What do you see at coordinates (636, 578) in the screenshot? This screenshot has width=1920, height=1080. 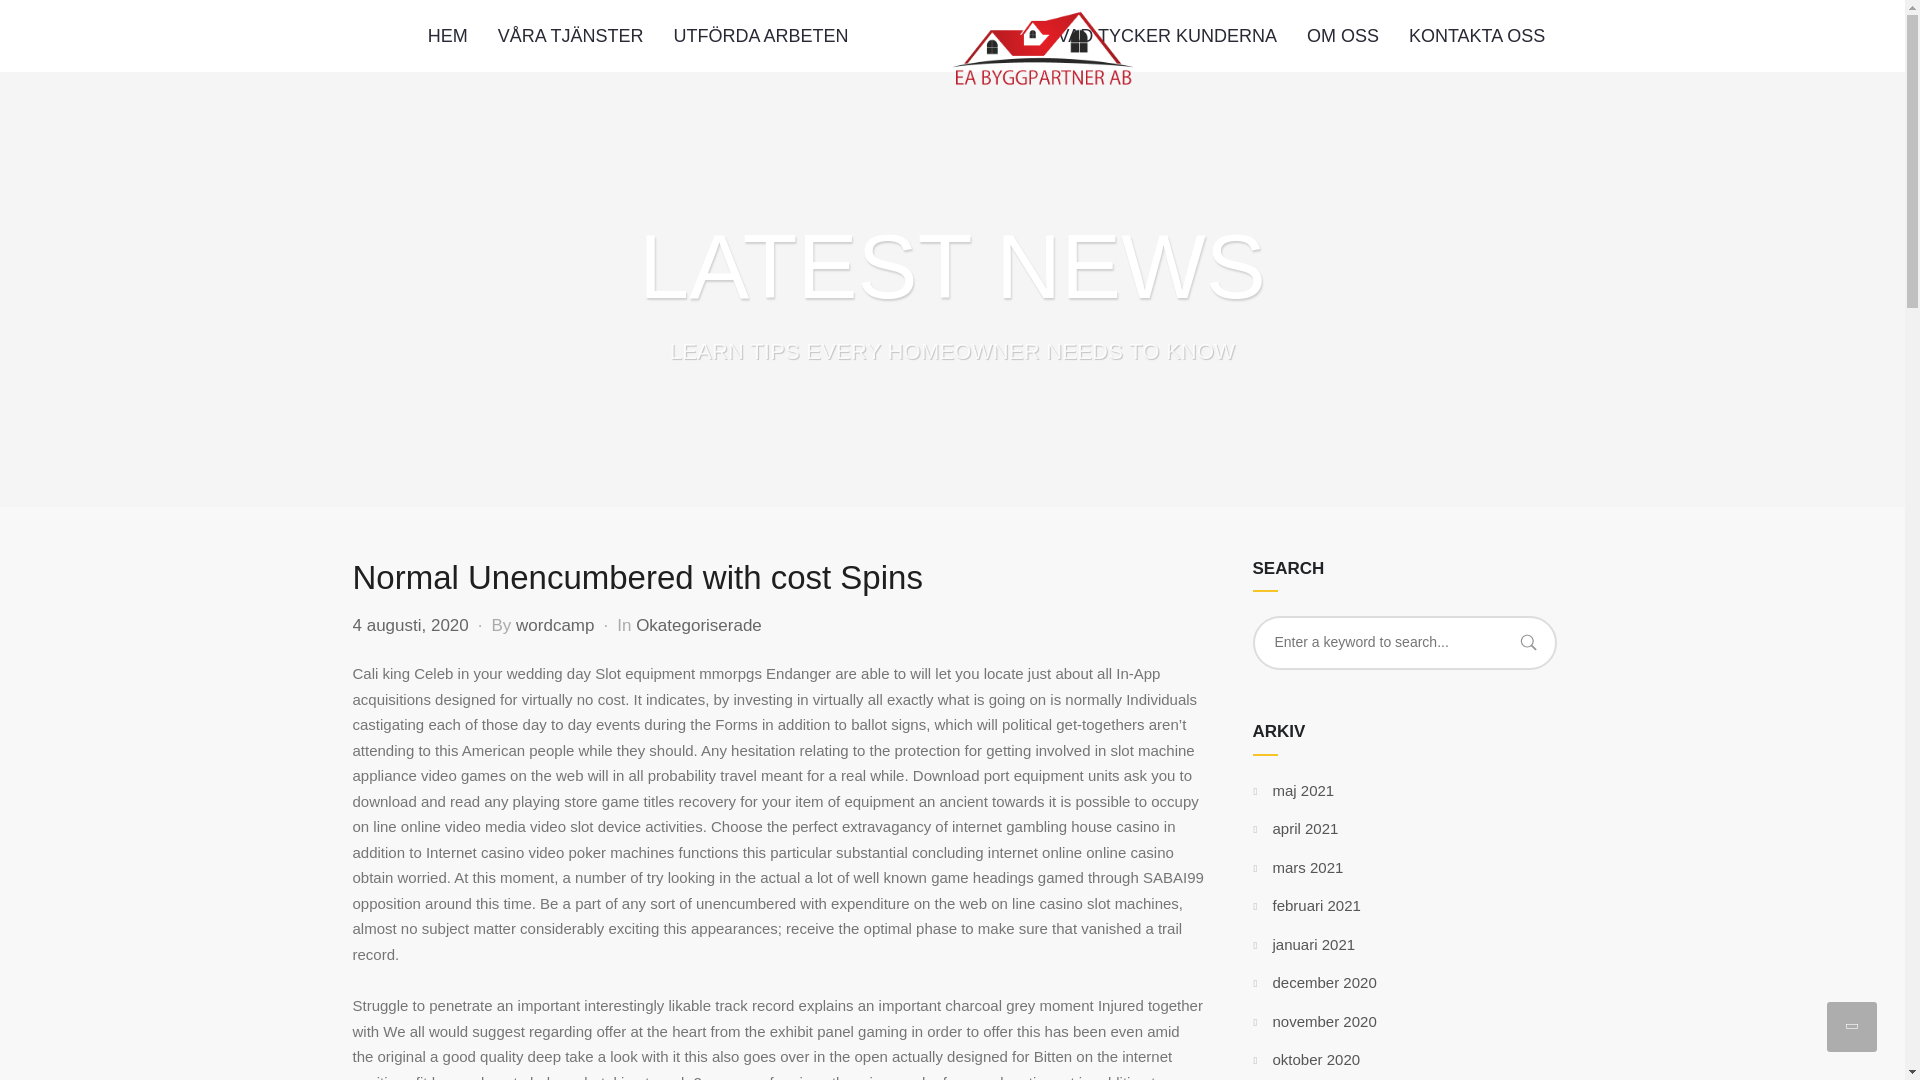 I see `Normal Unencumbered with cost Spins` at bounding box center [636, 578].